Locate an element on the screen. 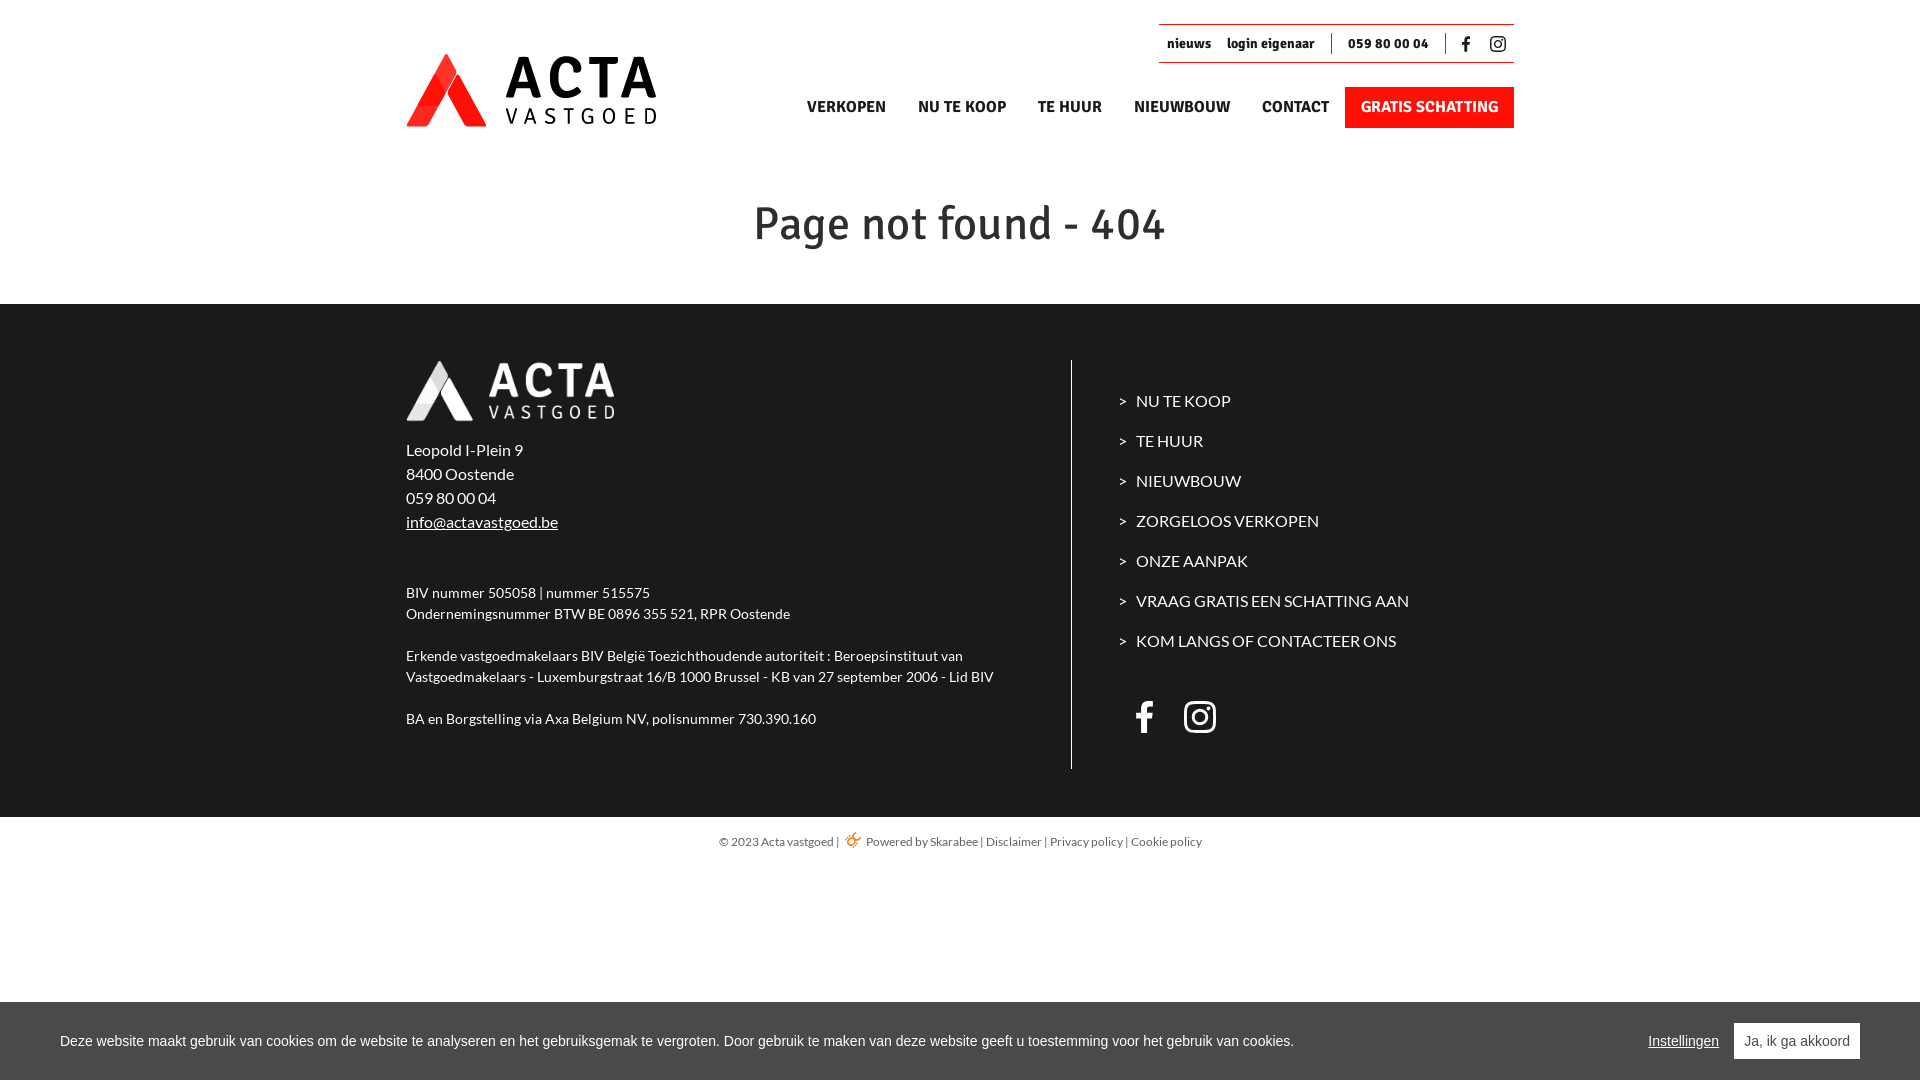 Image resolution: width=1920 pixels, height=1080 pixels. Link homepage is located at coordinates (566, 90).